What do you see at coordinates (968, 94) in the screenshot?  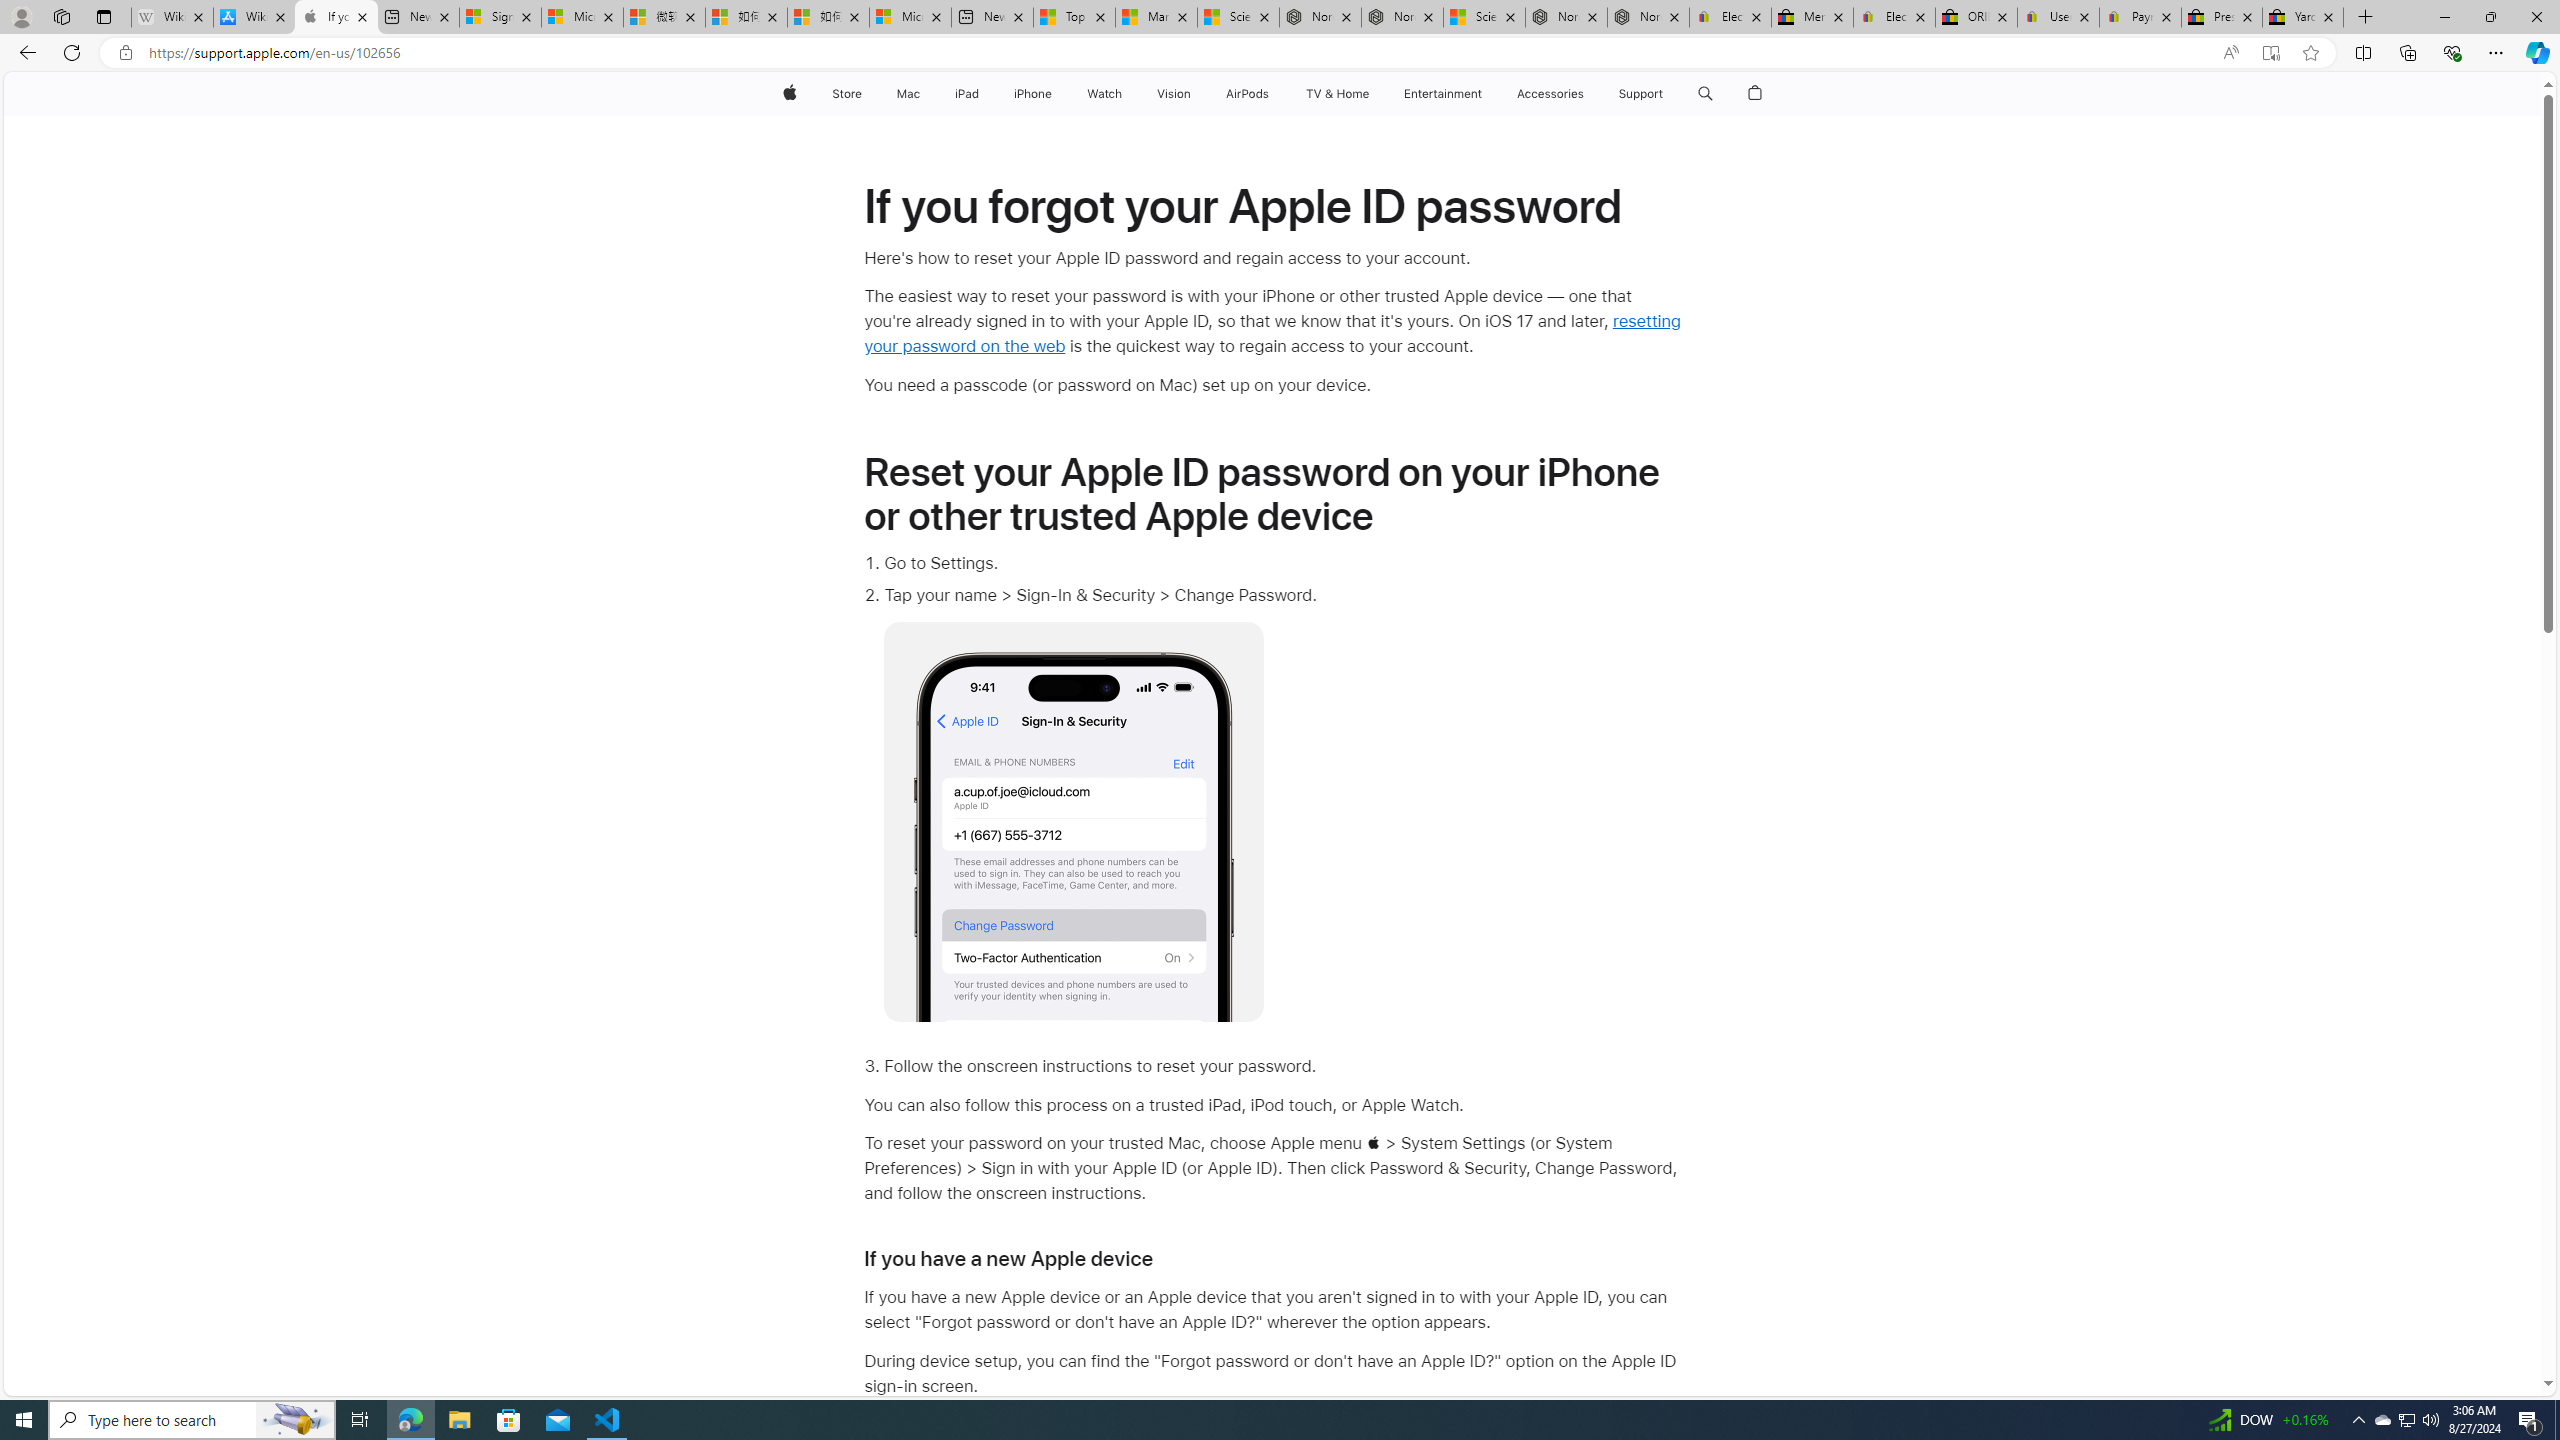 I see `iPad` at bounding box center [968, 94].